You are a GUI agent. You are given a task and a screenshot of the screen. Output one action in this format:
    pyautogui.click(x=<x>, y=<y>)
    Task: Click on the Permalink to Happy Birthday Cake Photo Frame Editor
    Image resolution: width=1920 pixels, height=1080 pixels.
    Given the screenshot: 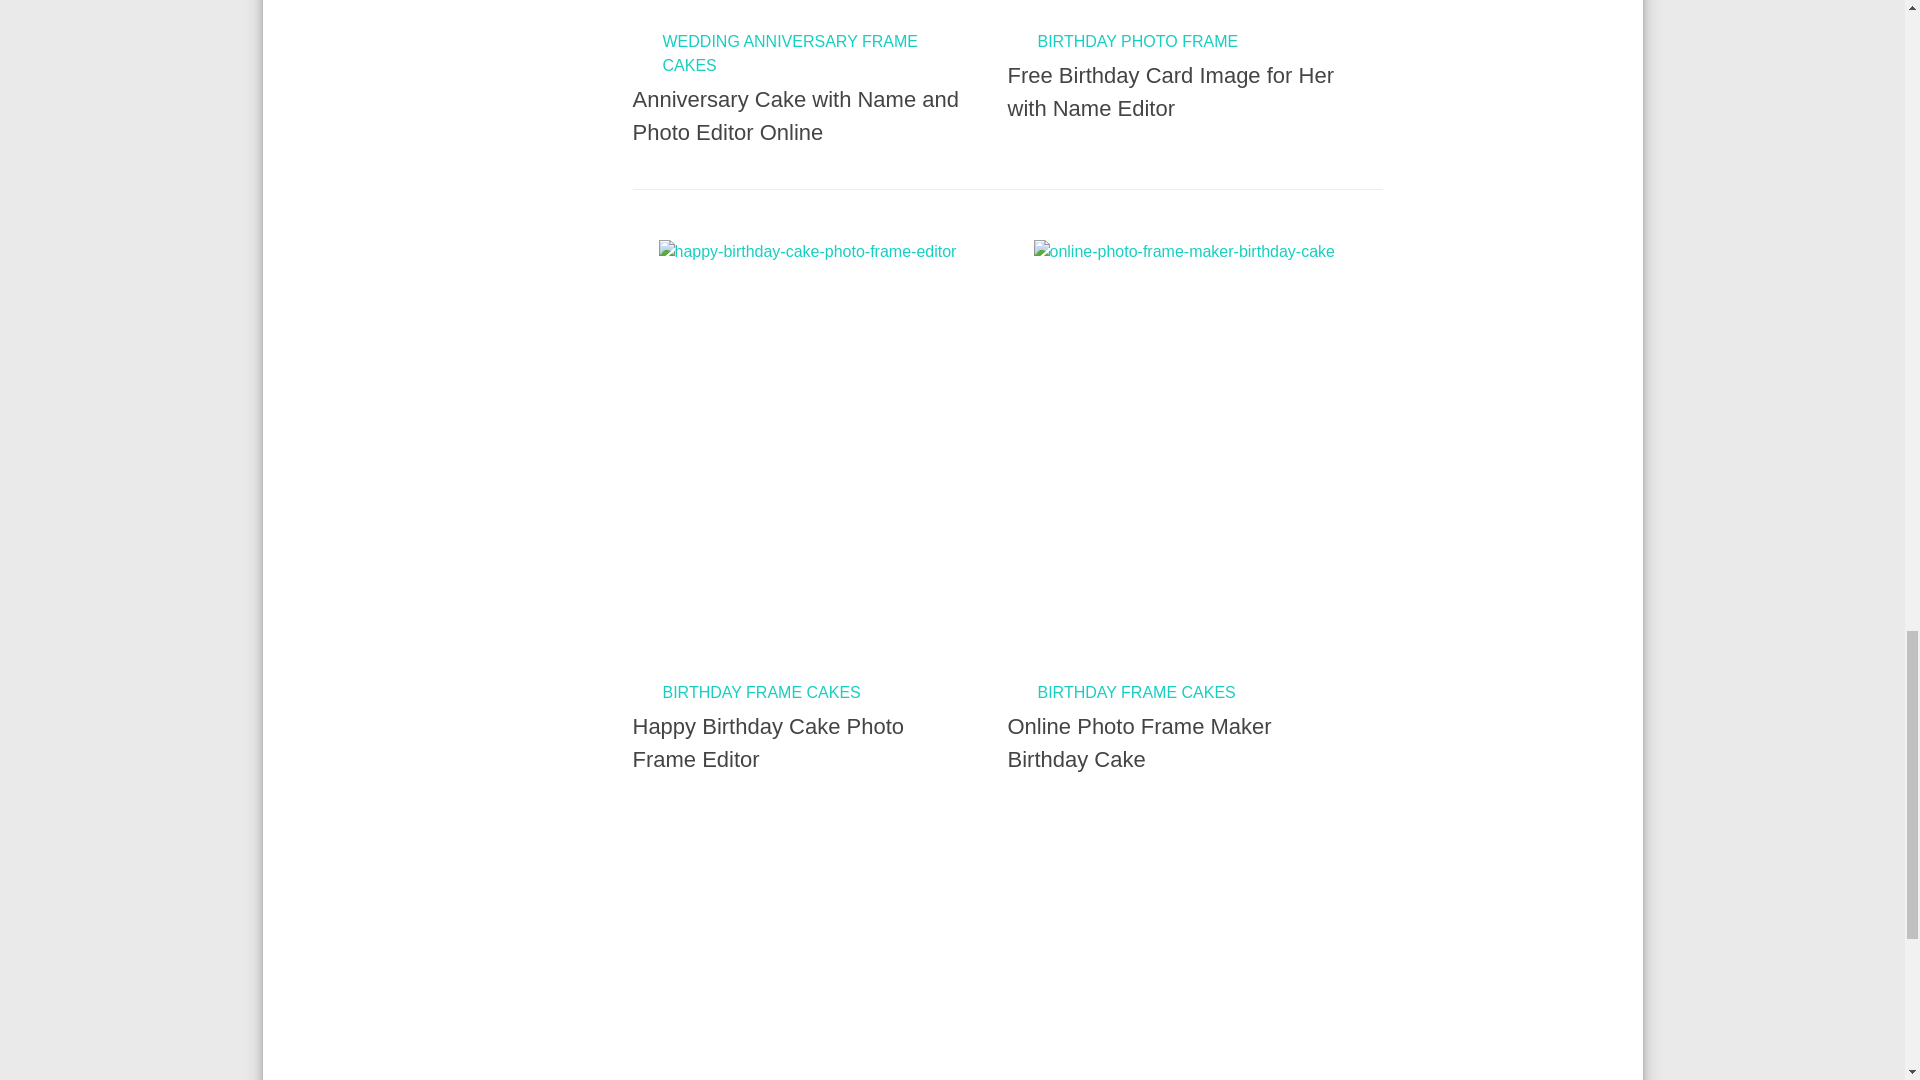 What is the action you would take?
    pyautogui.click(x=784, y=442)
    